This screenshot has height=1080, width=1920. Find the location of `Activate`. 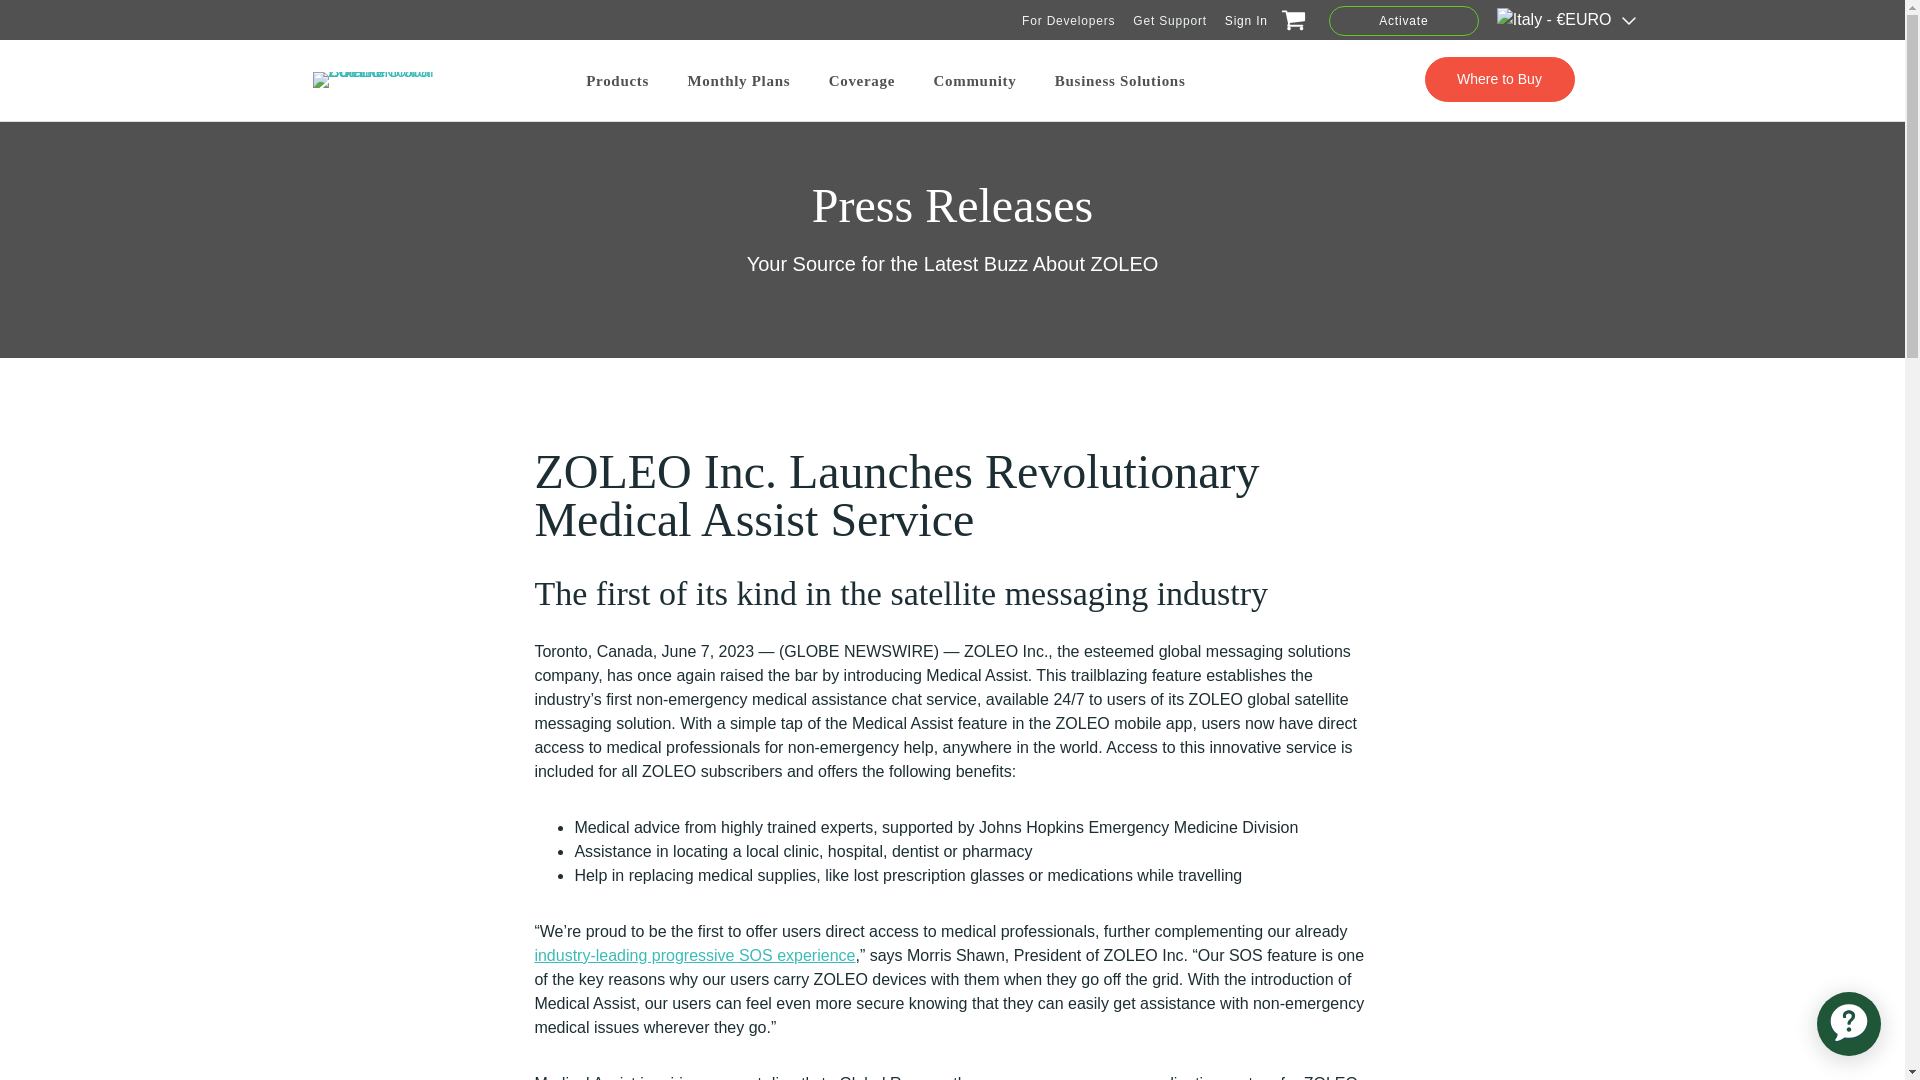

Activate is located at coordinates (1403, 20).